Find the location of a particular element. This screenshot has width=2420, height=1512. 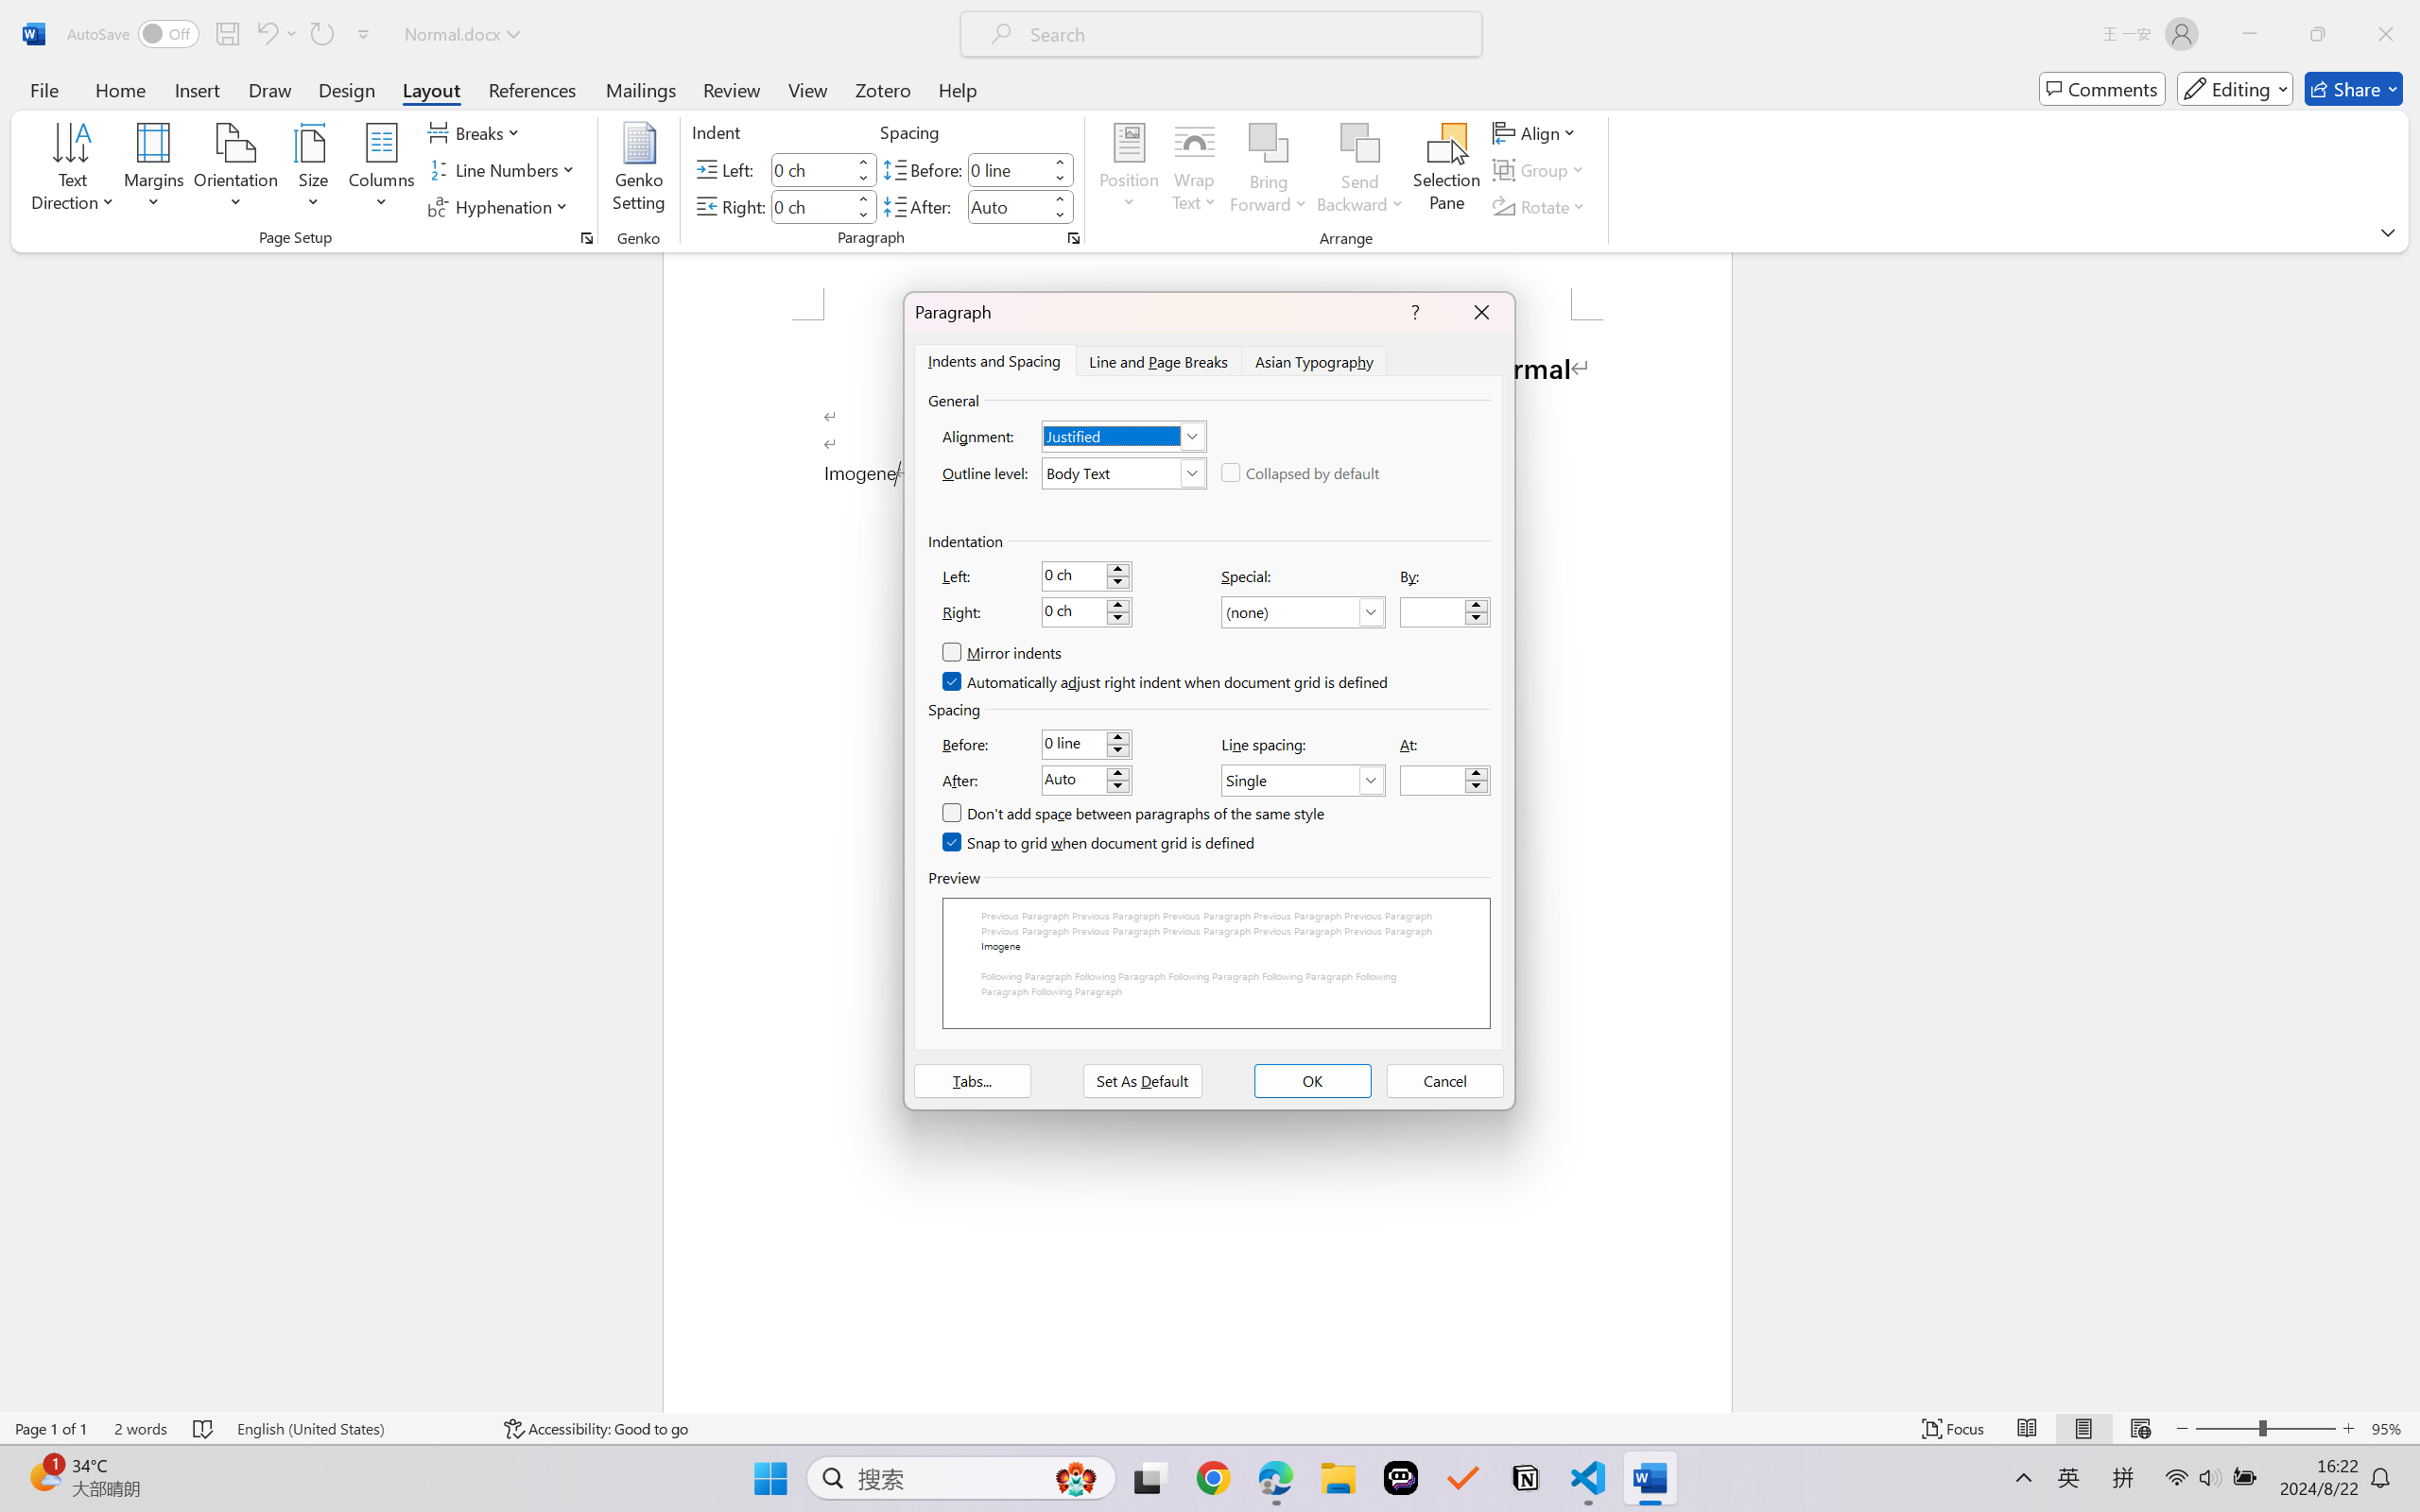

Columns is located at coordinates (382, 170).